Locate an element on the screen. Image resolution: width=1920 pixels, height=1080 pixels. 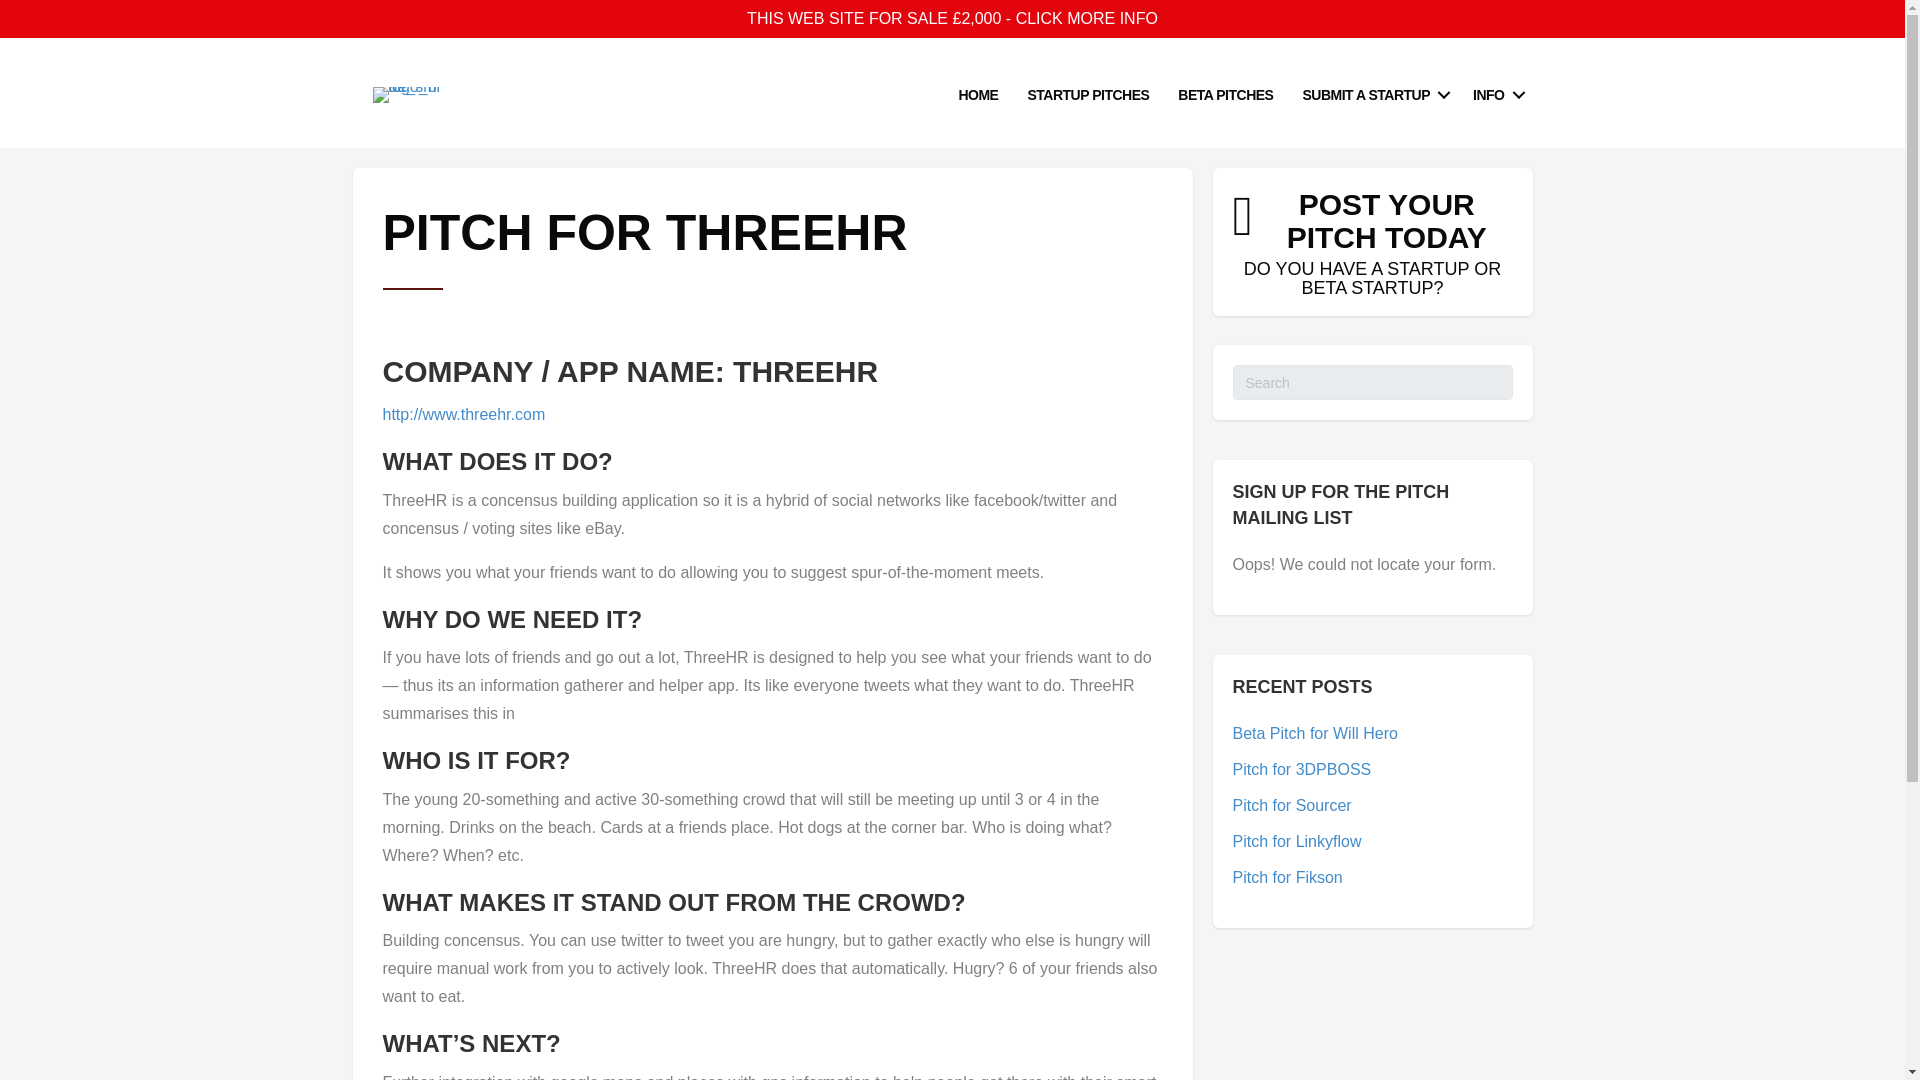
HOME is located at coordinates (1287, 877).